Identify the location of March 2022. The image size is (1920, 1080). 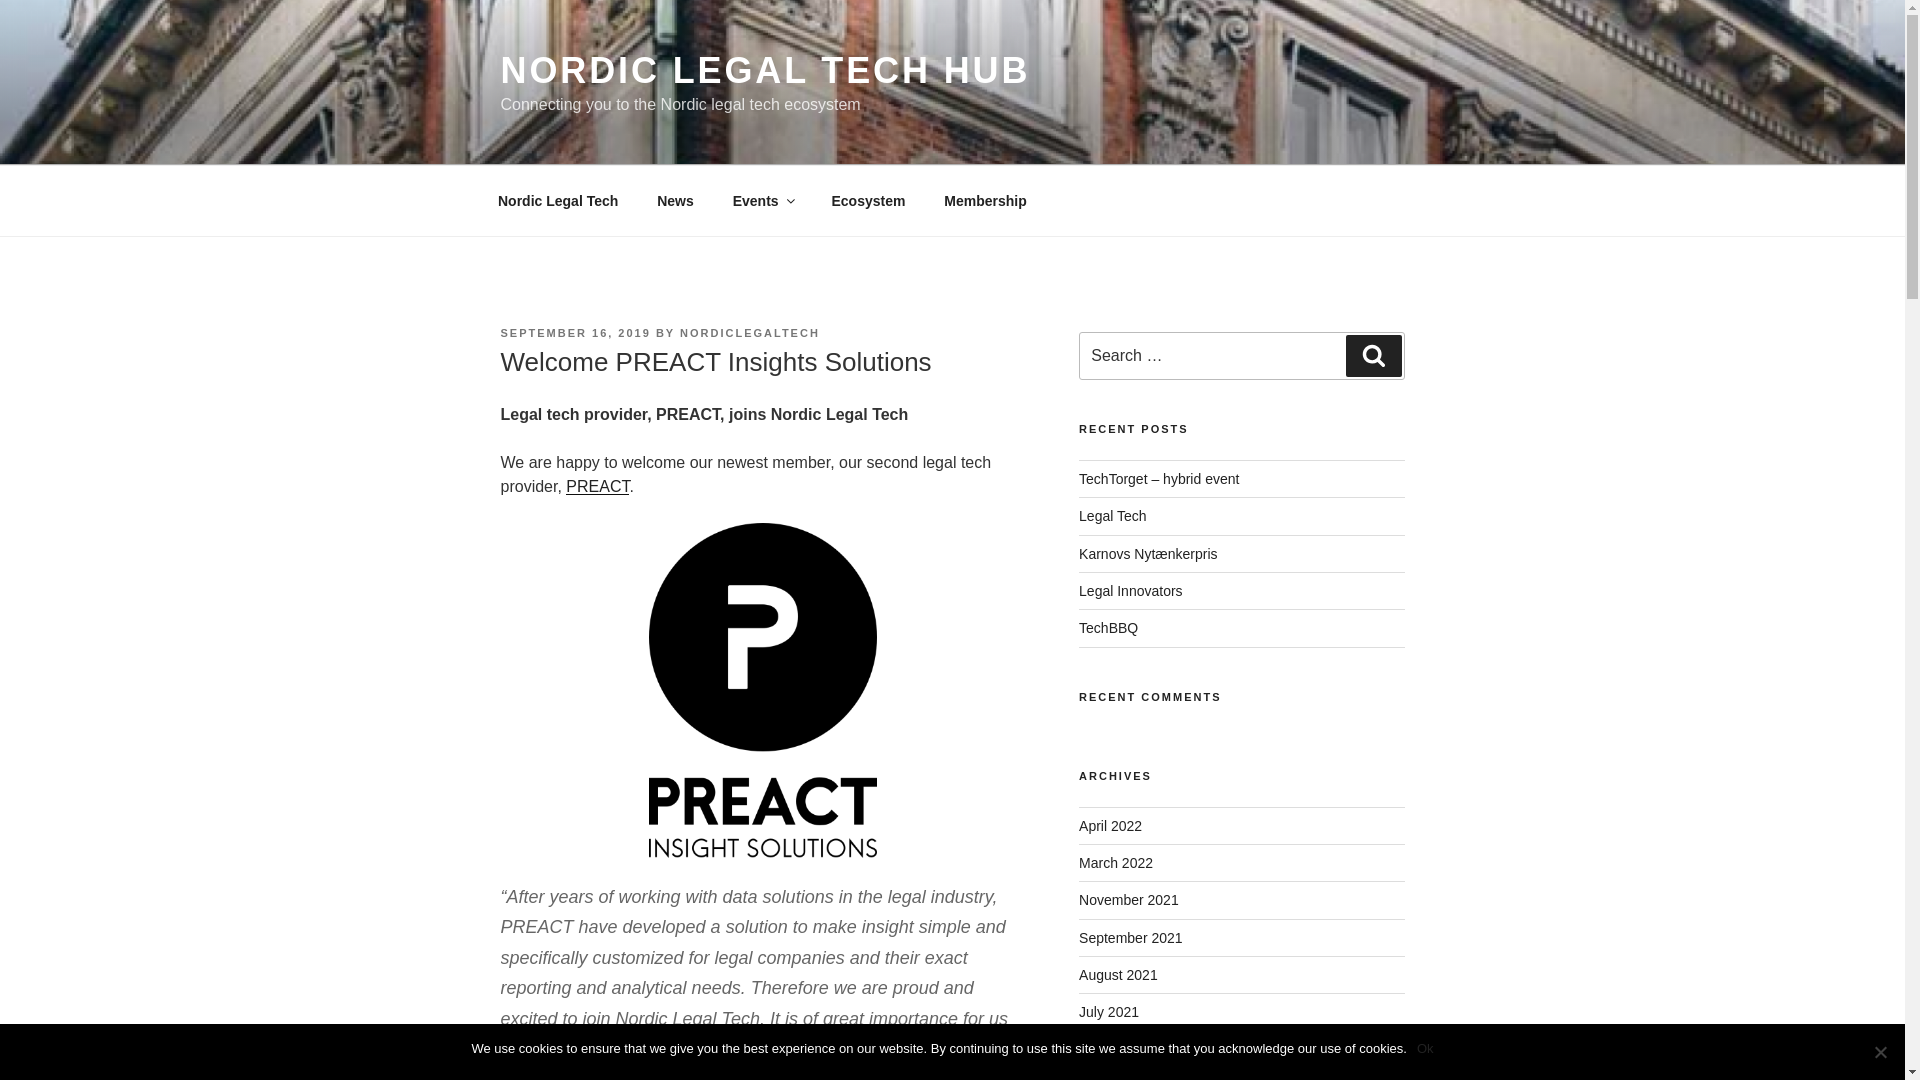
(1116, 862).